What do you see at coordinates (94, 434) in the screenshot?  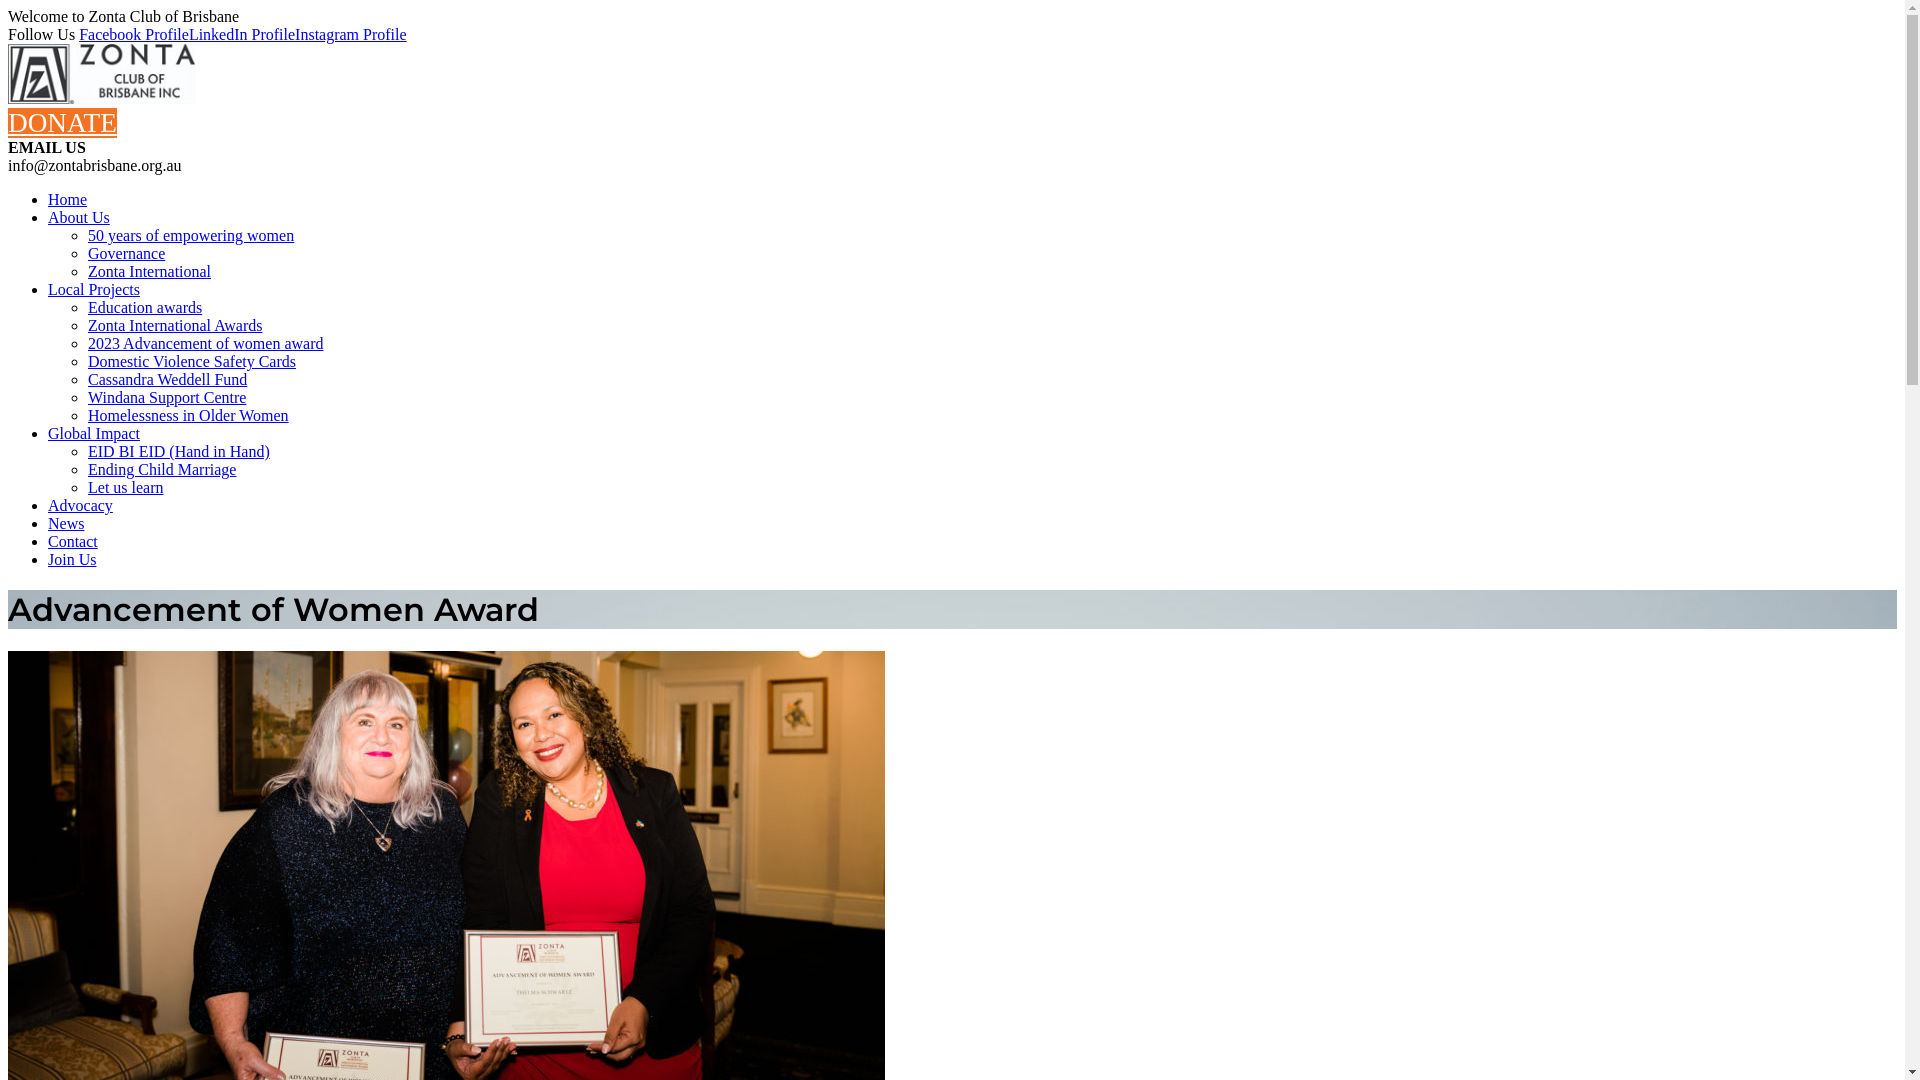 I see `Global Impact` at bounding box center [94, 434].